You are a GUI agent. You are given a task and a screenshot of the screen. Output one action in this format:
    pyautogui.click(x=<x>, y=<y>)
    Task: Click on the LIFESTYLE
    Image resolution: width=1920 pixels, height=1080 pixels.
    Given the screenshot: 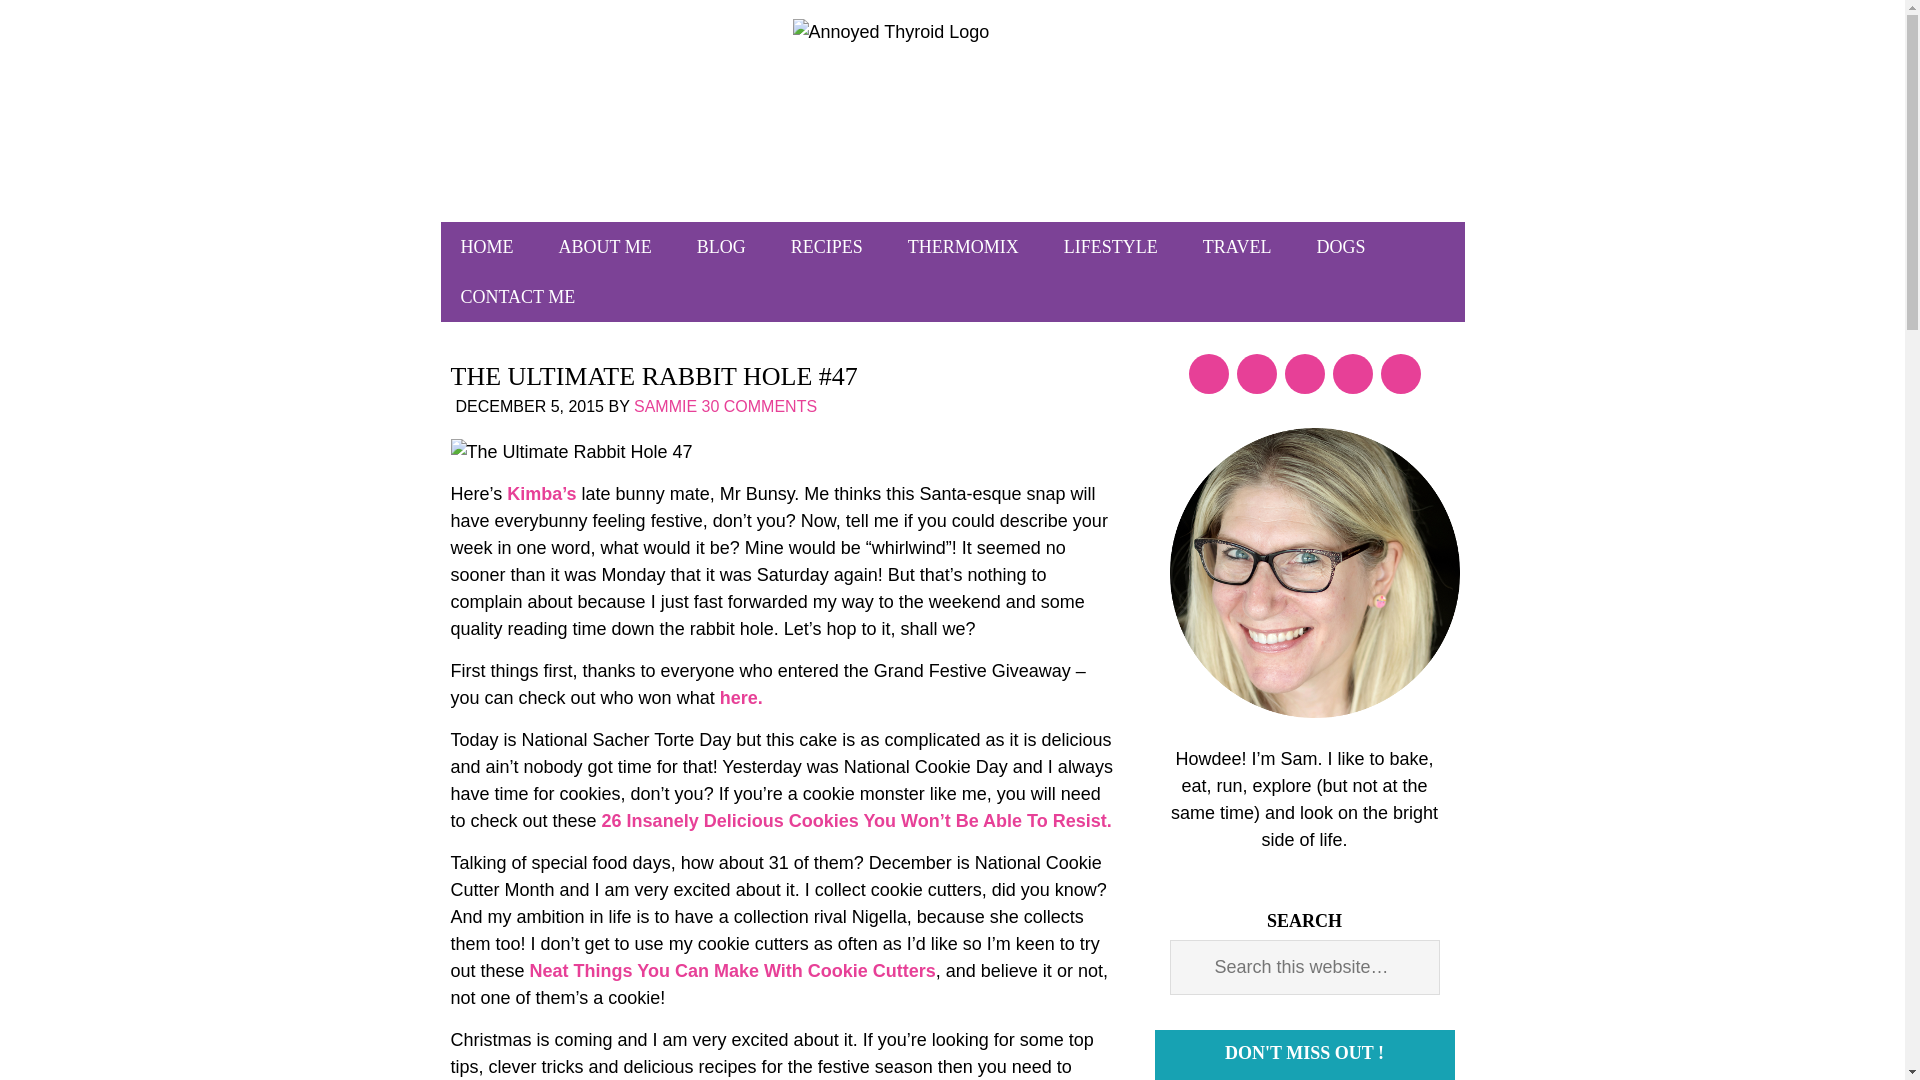 What is the action you would take?
    pyautogui.click(x=1111, y=247)
    